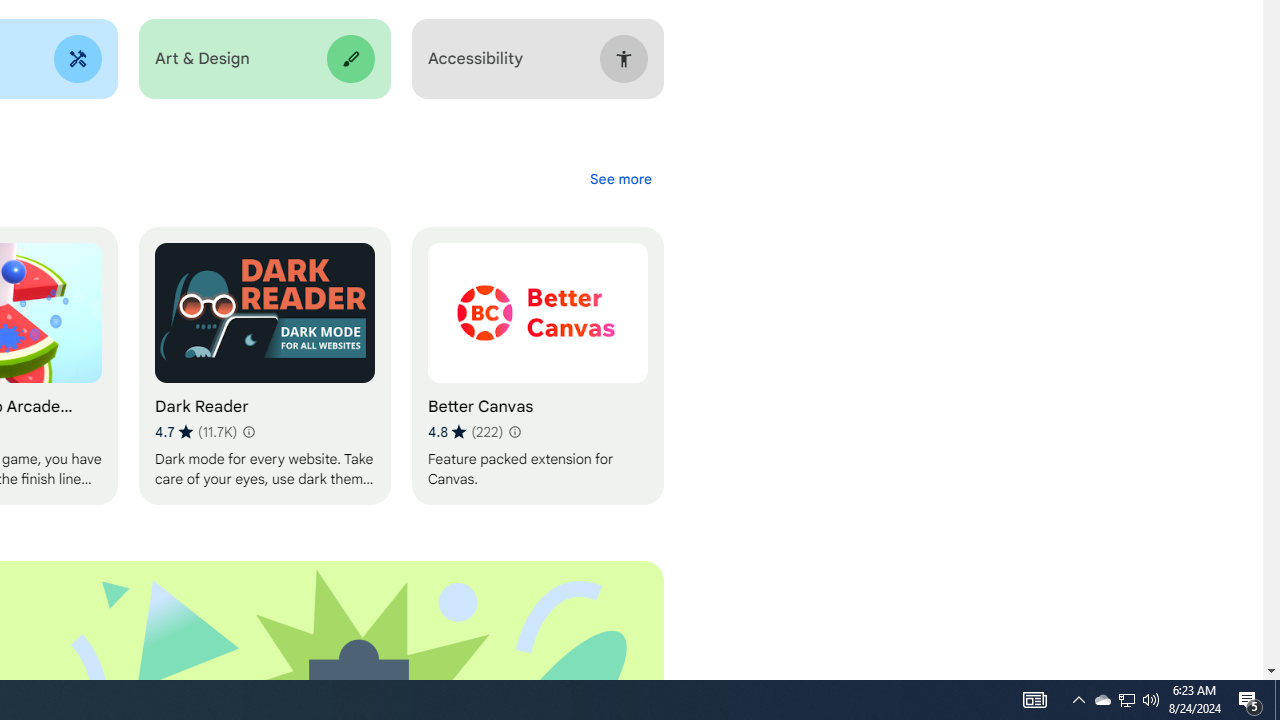 Image resolution: width=1280 pixels, height=720 pixels. Describe the element at coordinates (196, 432) in the screenshot. I see `Average rating 4.7 out of 5 stars. 11.7K ratings.` at that location.